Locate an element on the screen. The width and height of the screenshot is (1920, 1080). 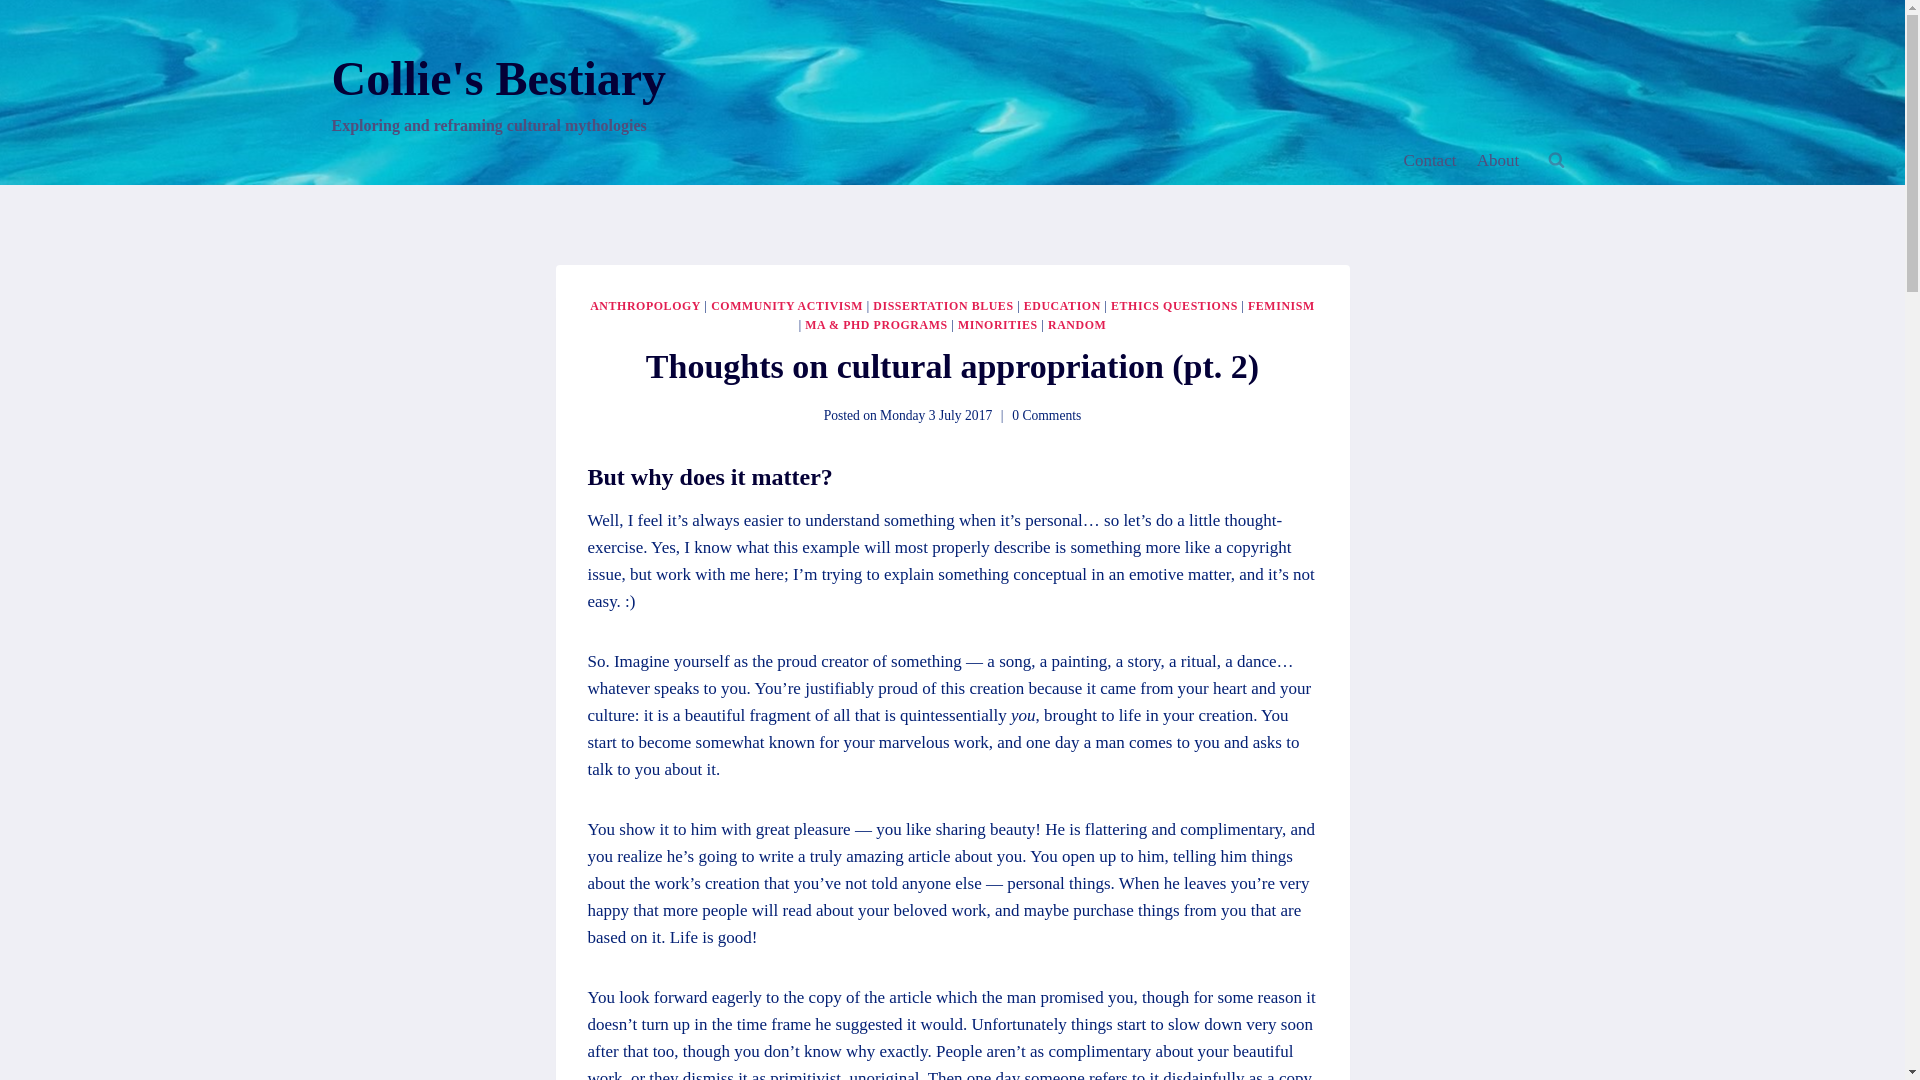
MINORITIES is located at coordinates (998, 324).